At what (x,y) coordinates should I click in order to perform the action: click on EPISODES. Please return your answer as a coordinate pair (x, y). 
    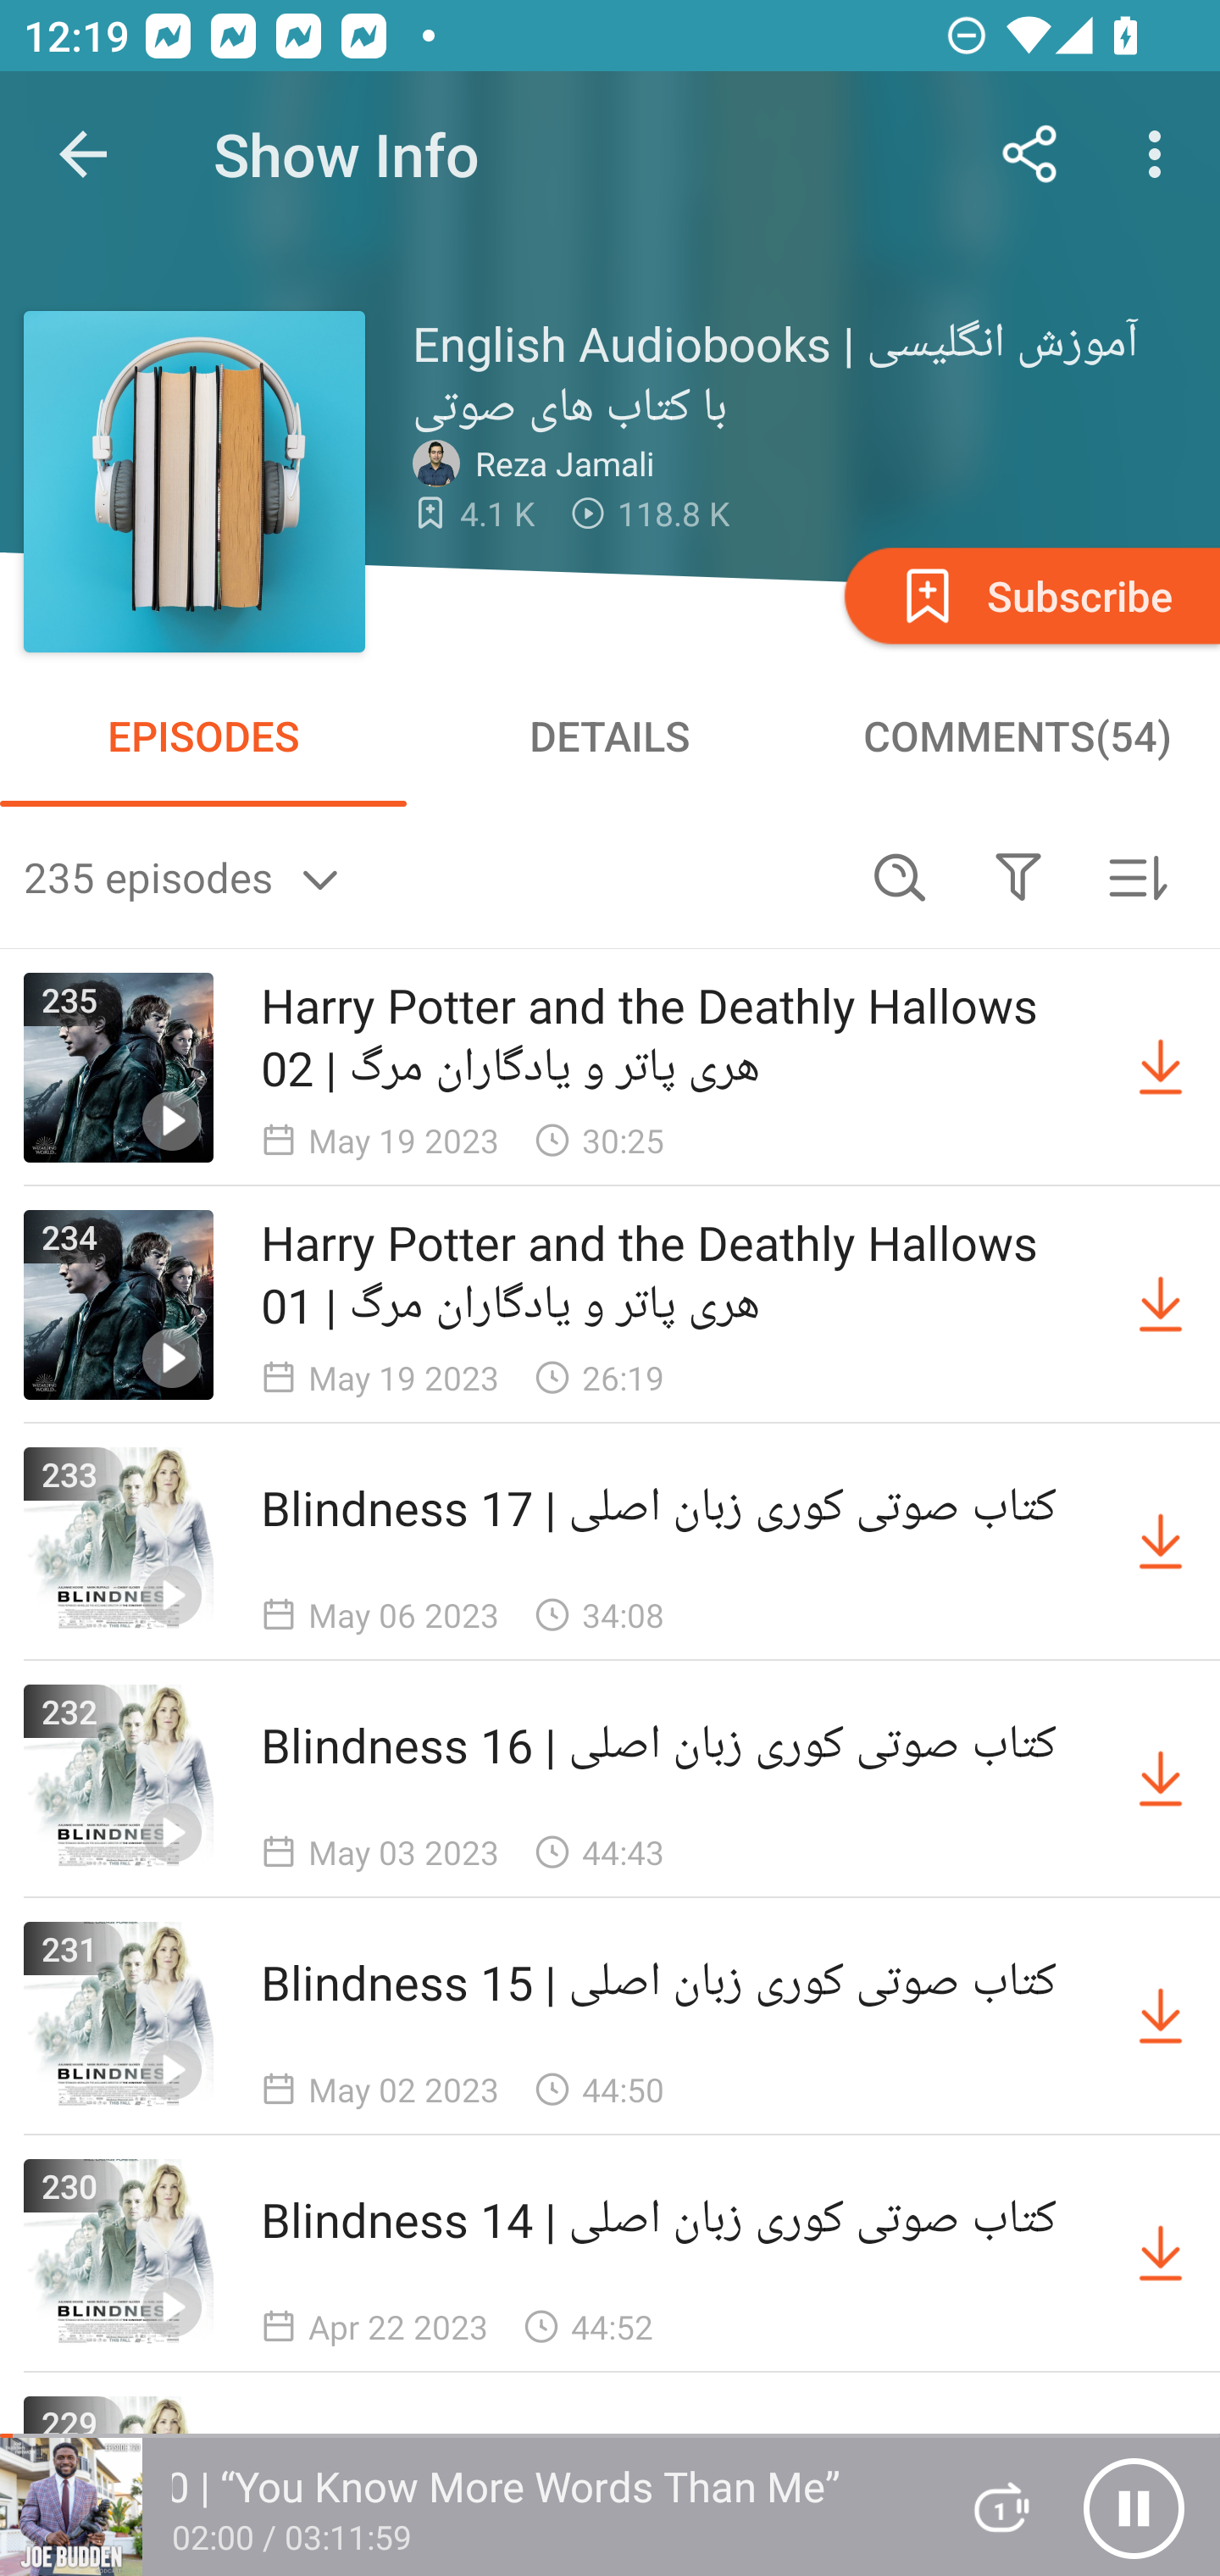
    Looking at the image, I should click on (203, 736).